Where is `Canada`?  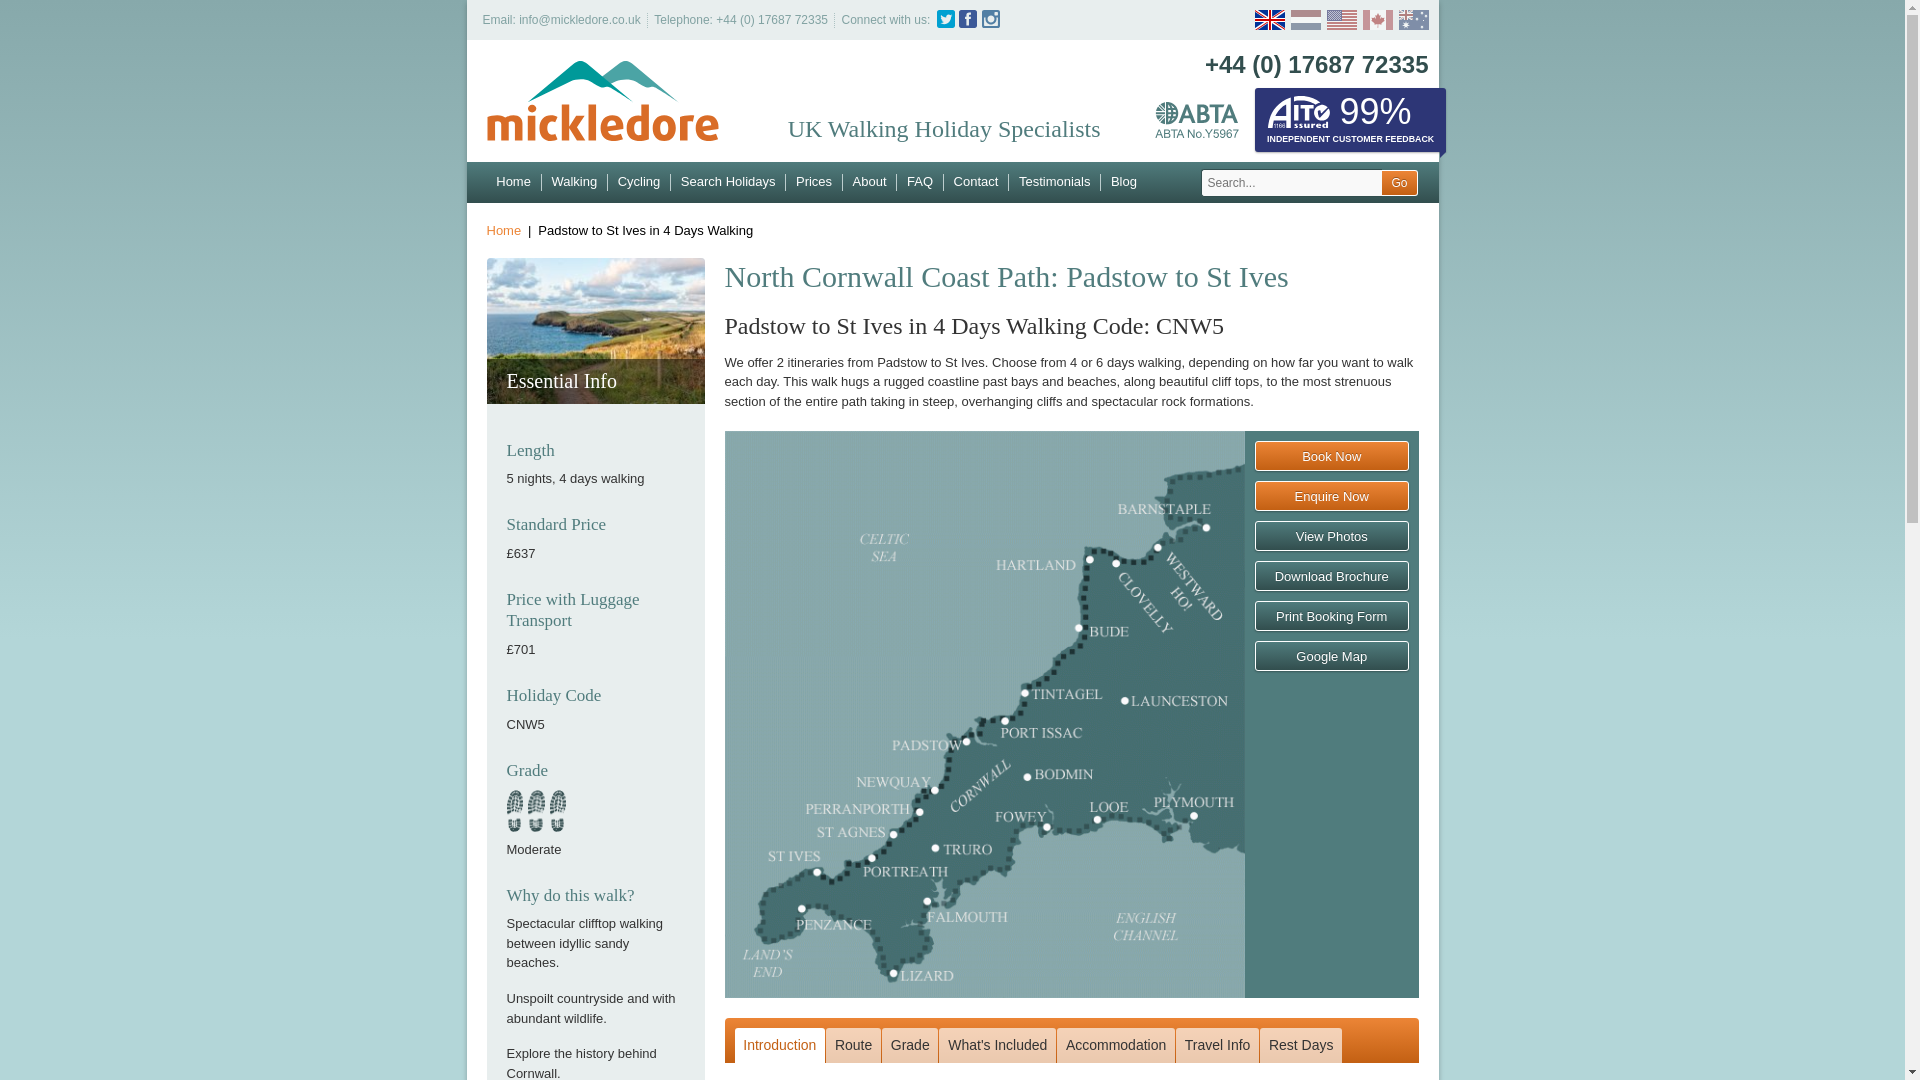 Canada is located at coordinates (1374, 20).